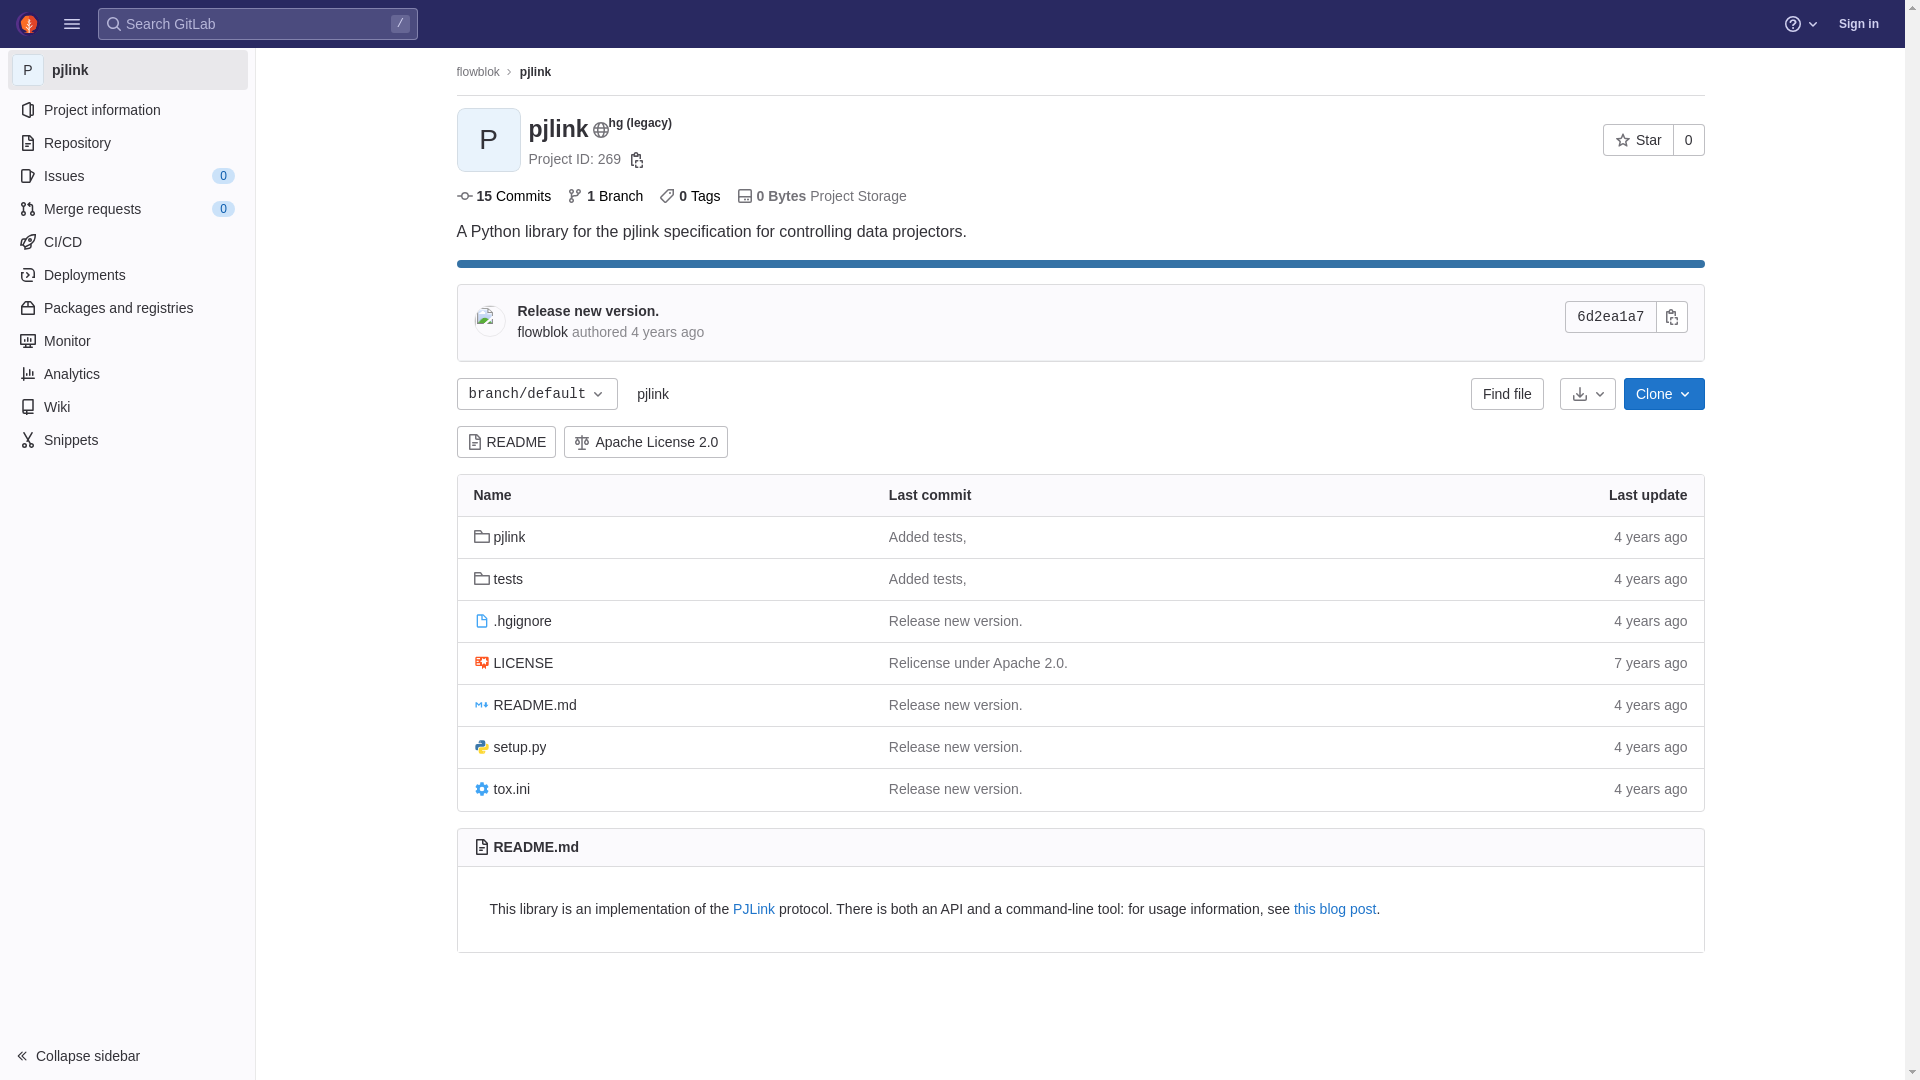 Image resolution: width=1920 pixels, height=1080 pixels. I want to click on Release new version., so click(956, 706).